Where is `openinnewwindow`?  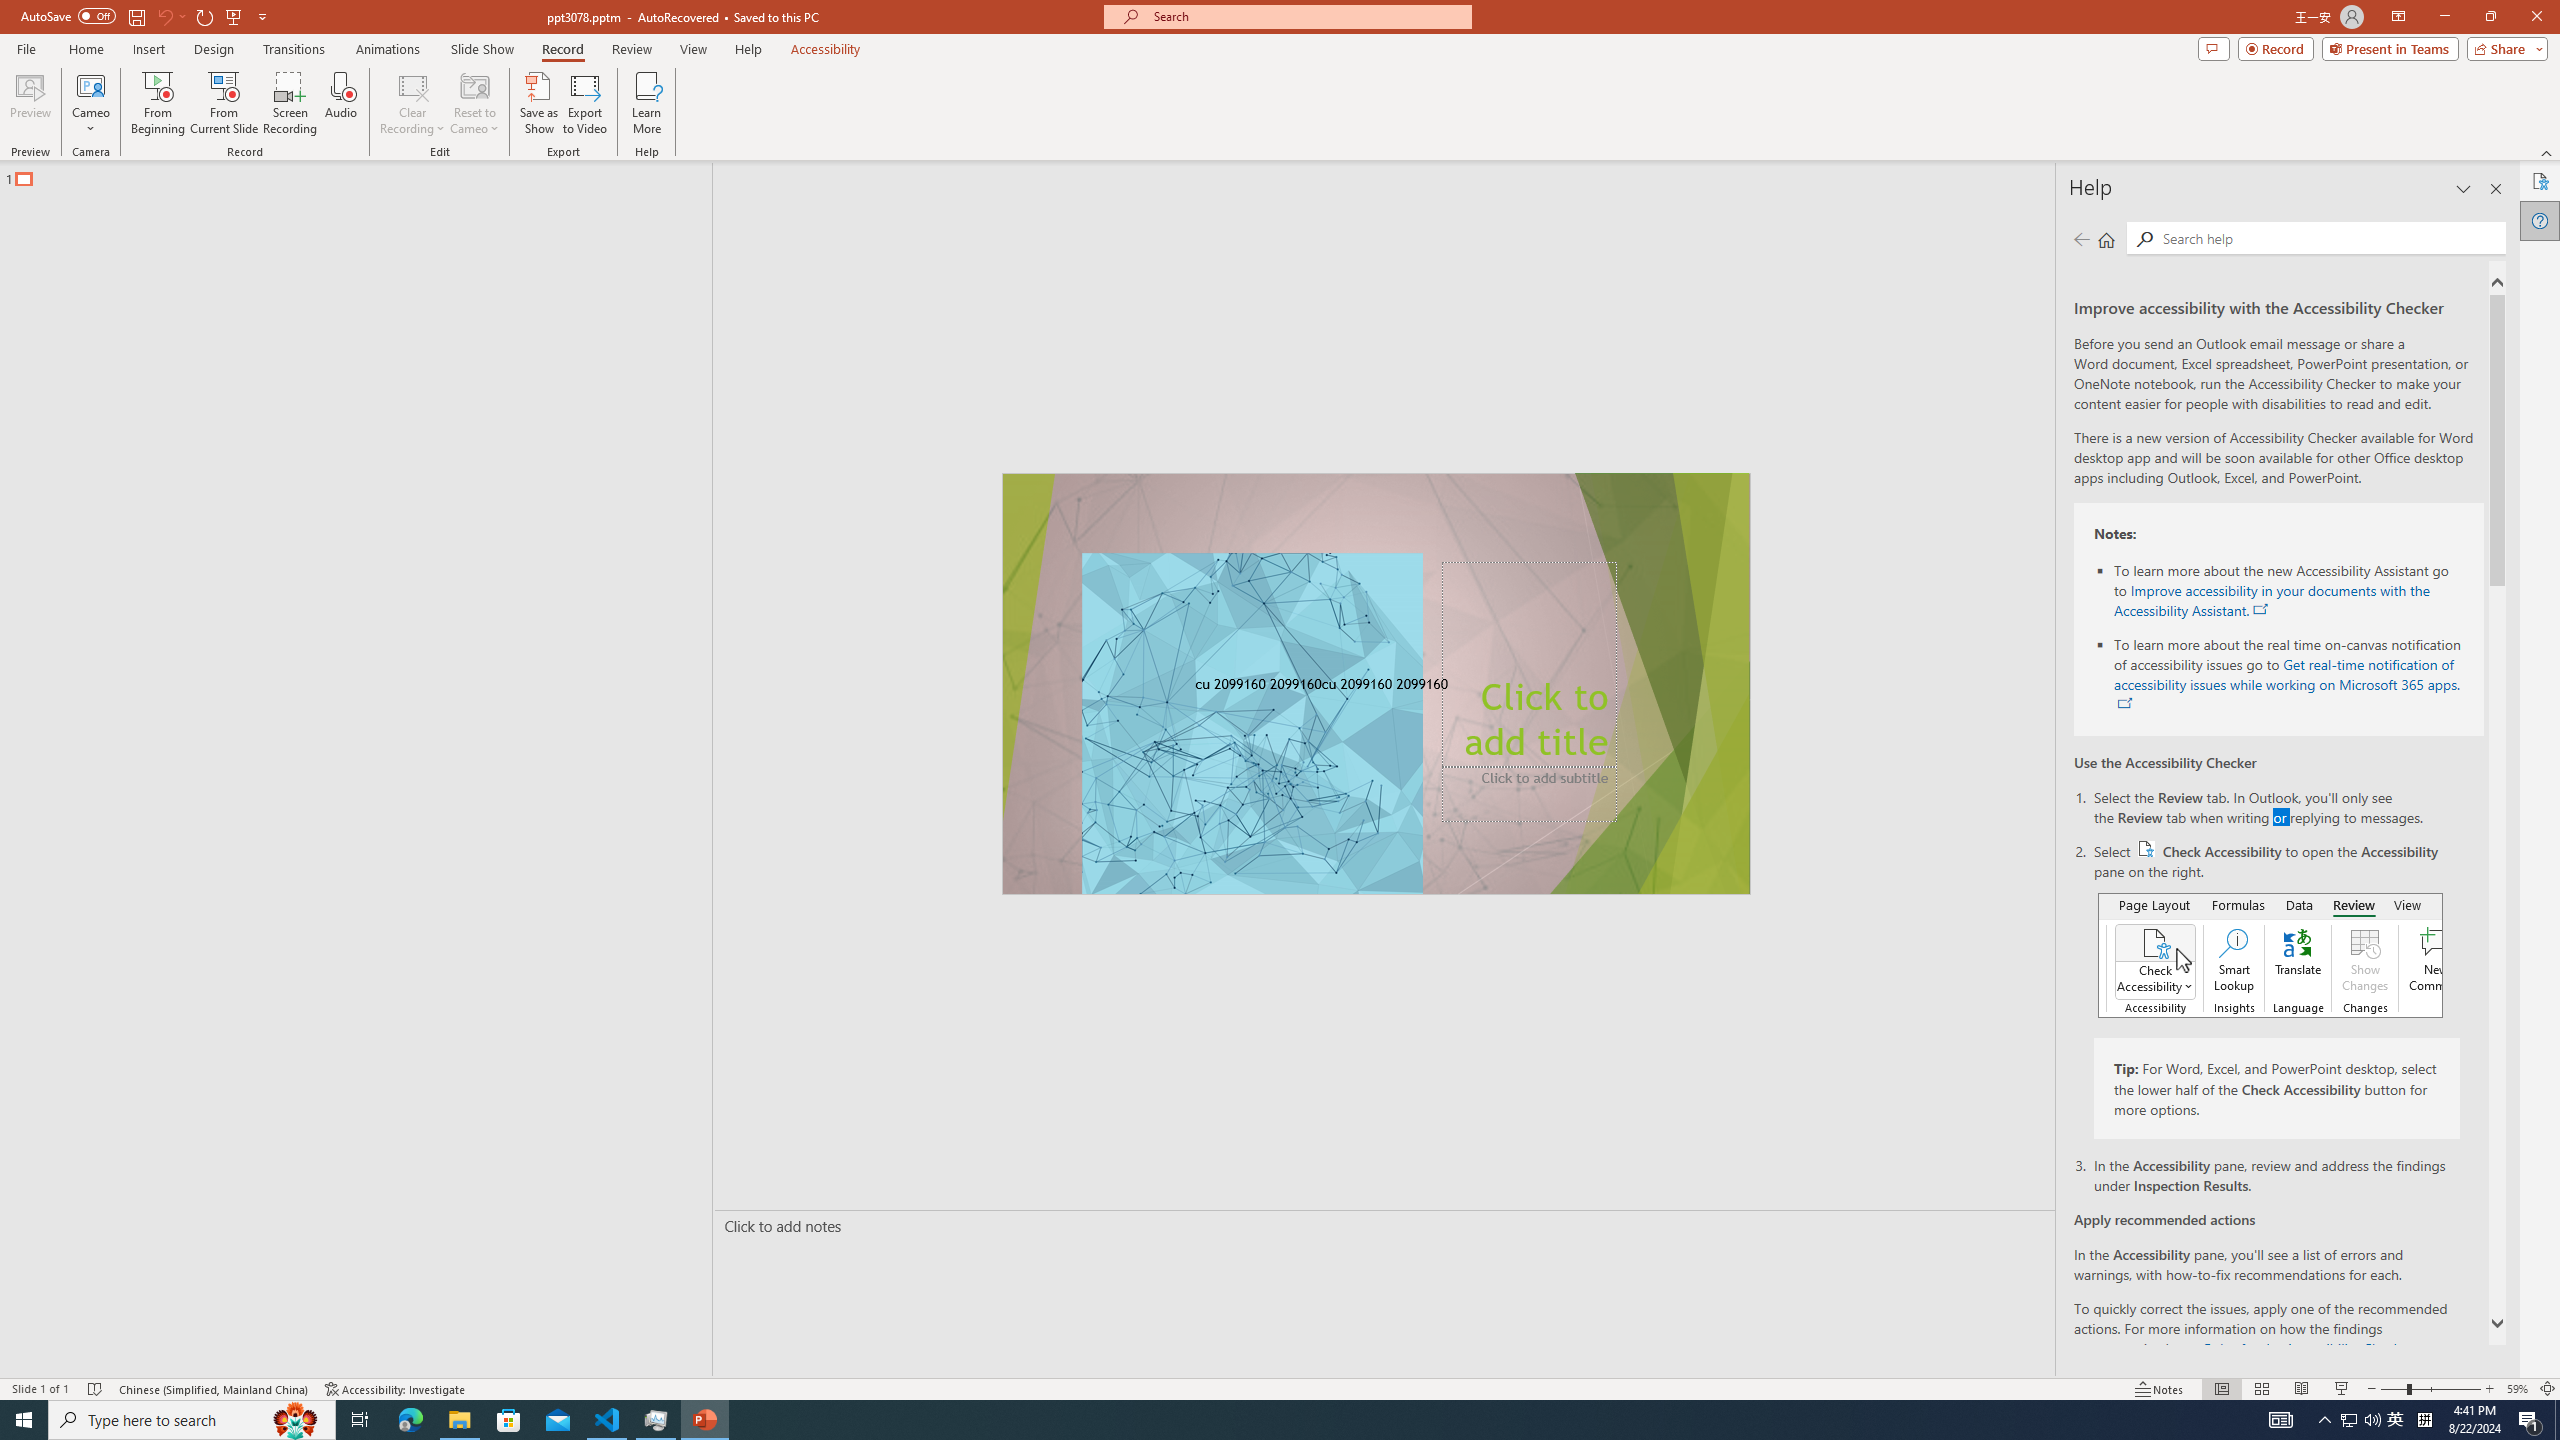 openinnewwindow is located at coordinates (2124, 704).